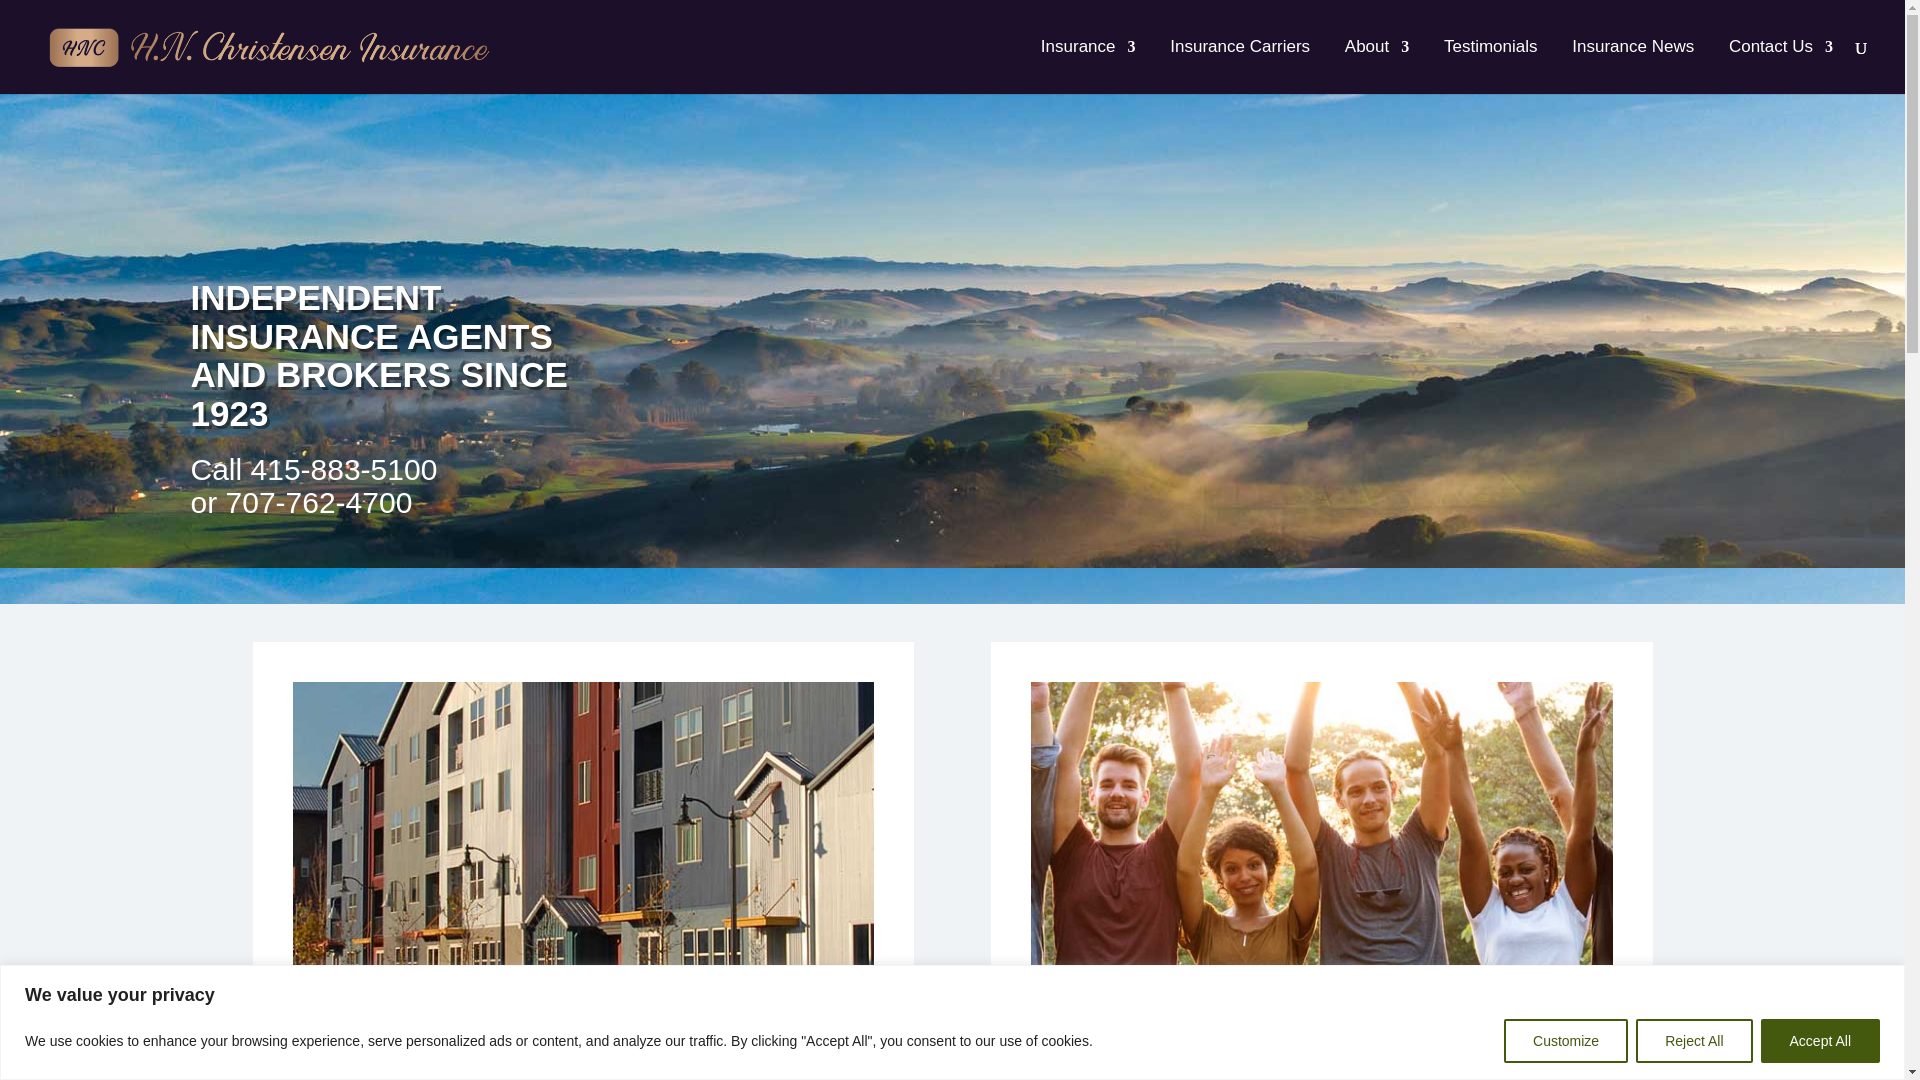  What do you see at coordinates (1566, 1040) in the screenshot?
I see `Customize` at bounding box center [1566, 1040].